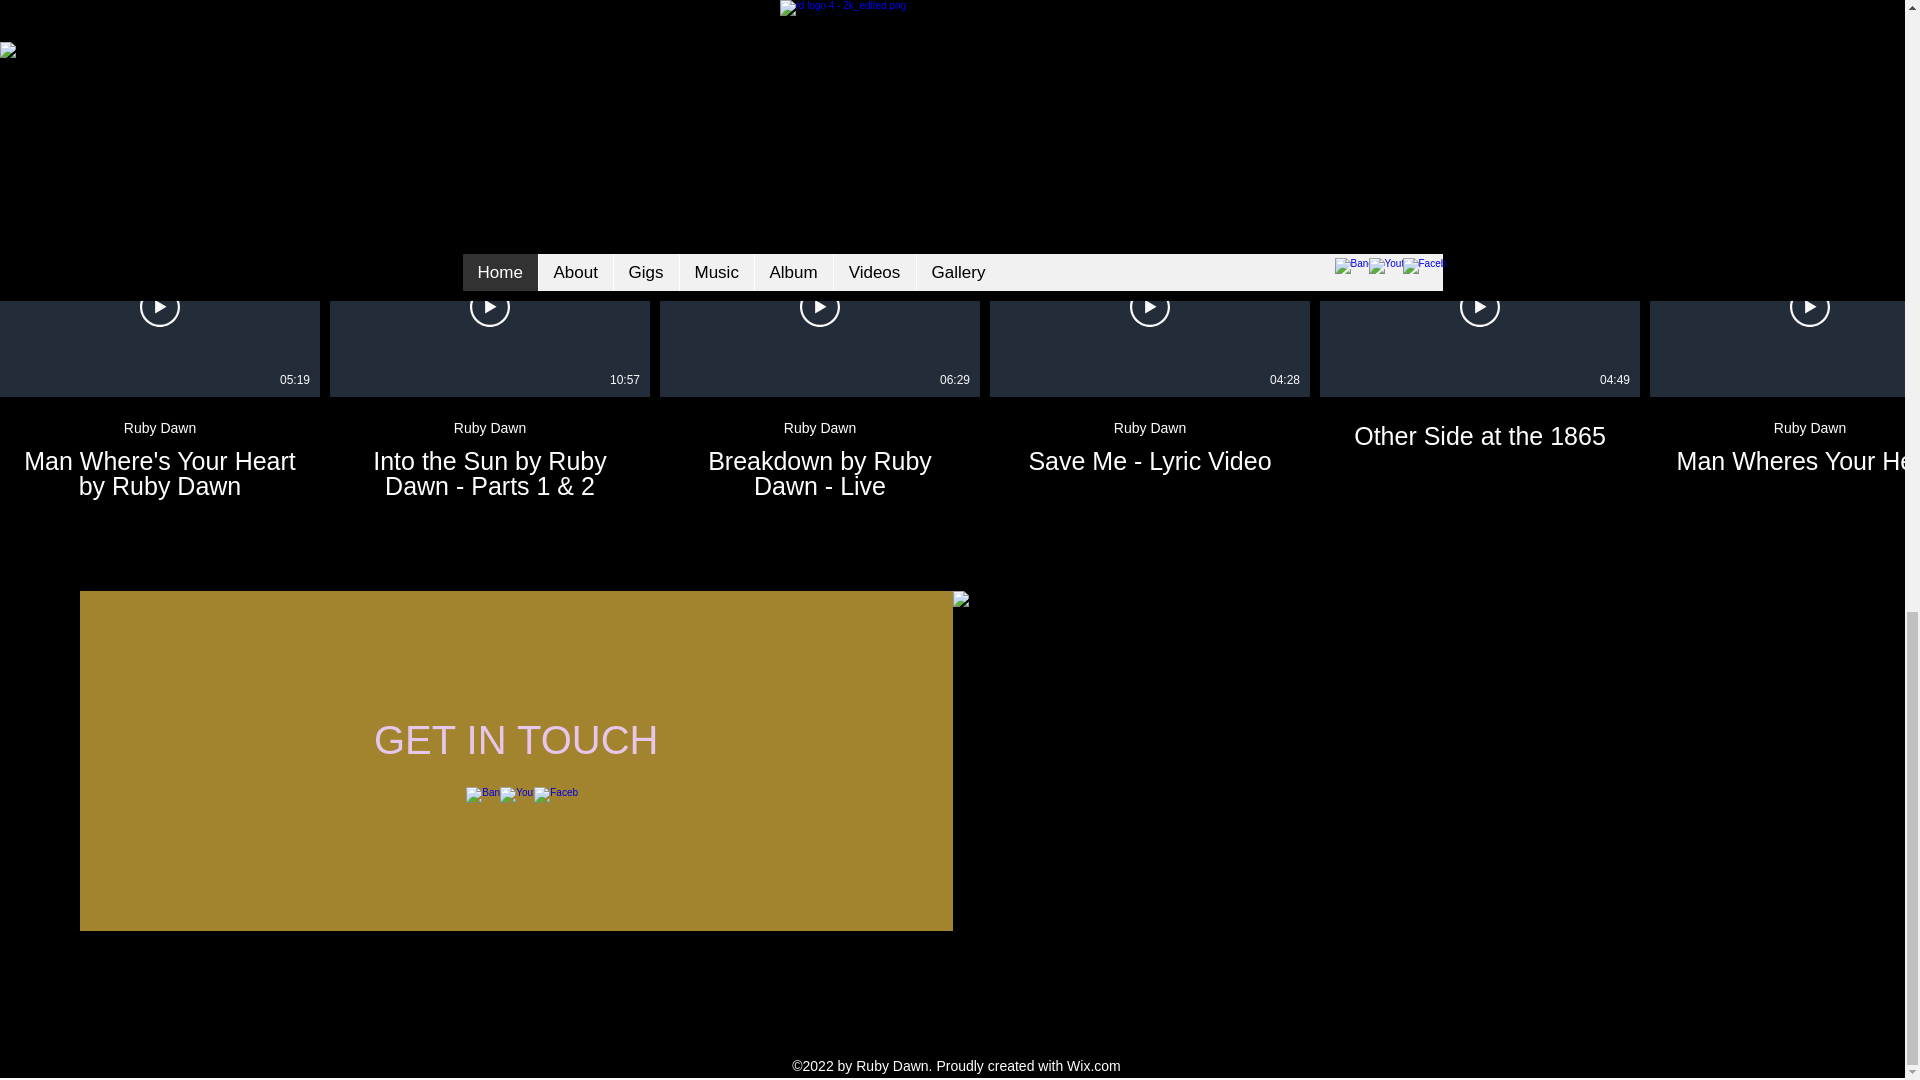  Describe the element at coordinates (1480, 424) in the screenshot. I see `Other Side at the 1865` at that location.